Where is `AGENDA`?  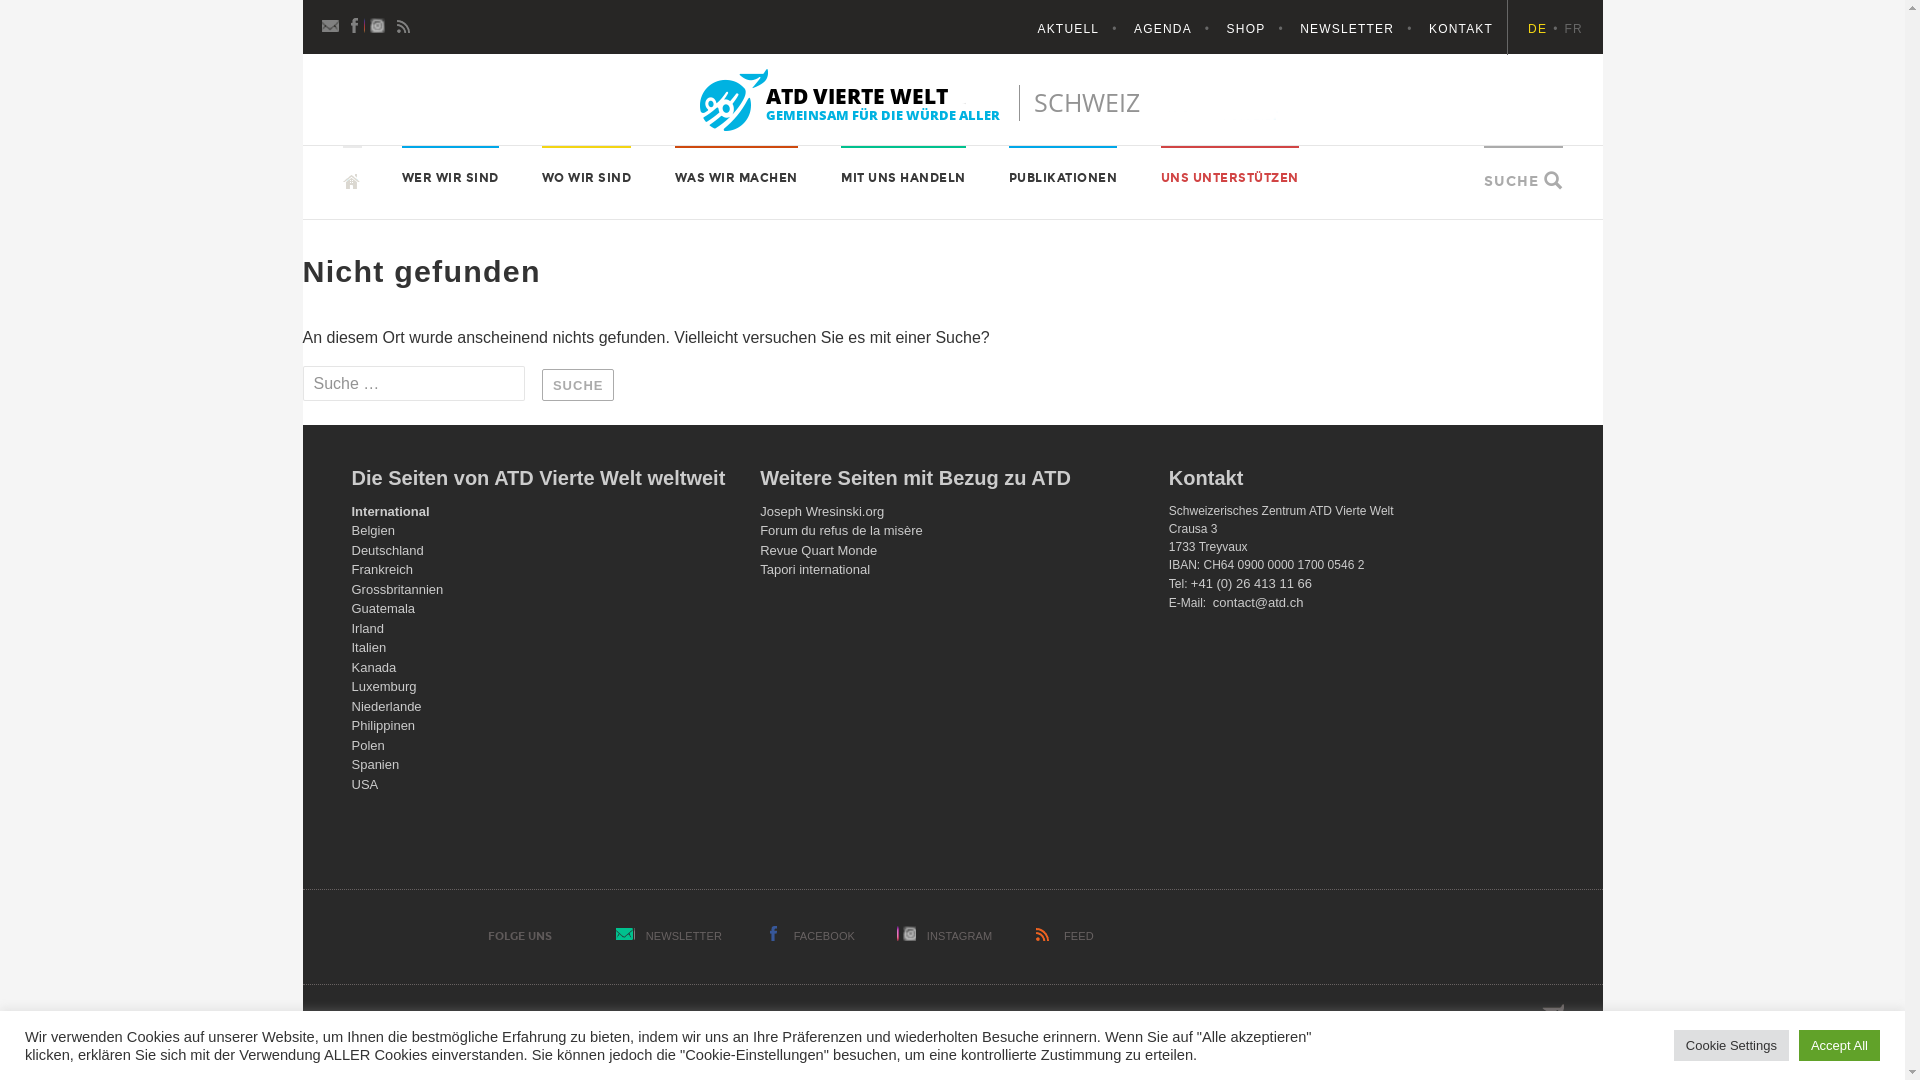
AGENDA is located at coordinates (1178, 29).